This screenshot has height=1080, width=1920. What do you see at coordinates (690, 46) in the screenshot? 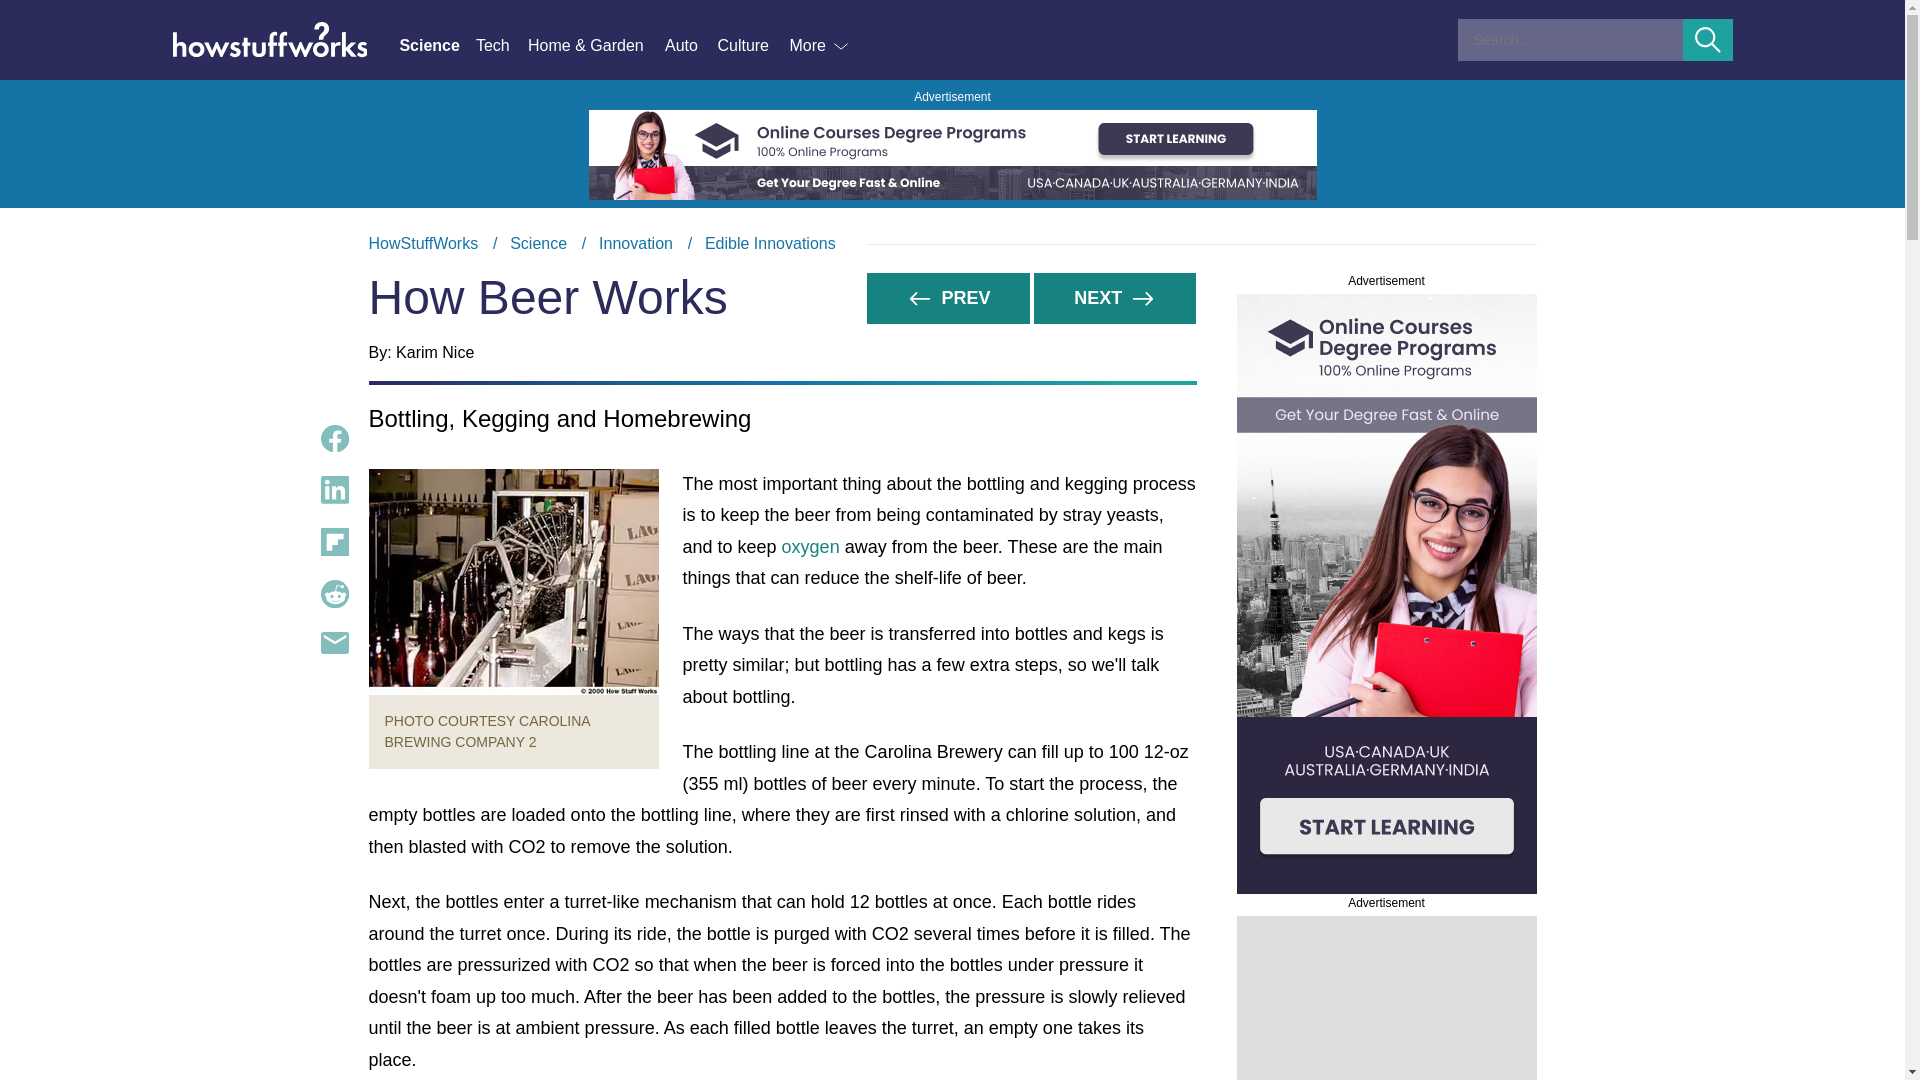
I see `Auto` at bounding box center [690, 46].